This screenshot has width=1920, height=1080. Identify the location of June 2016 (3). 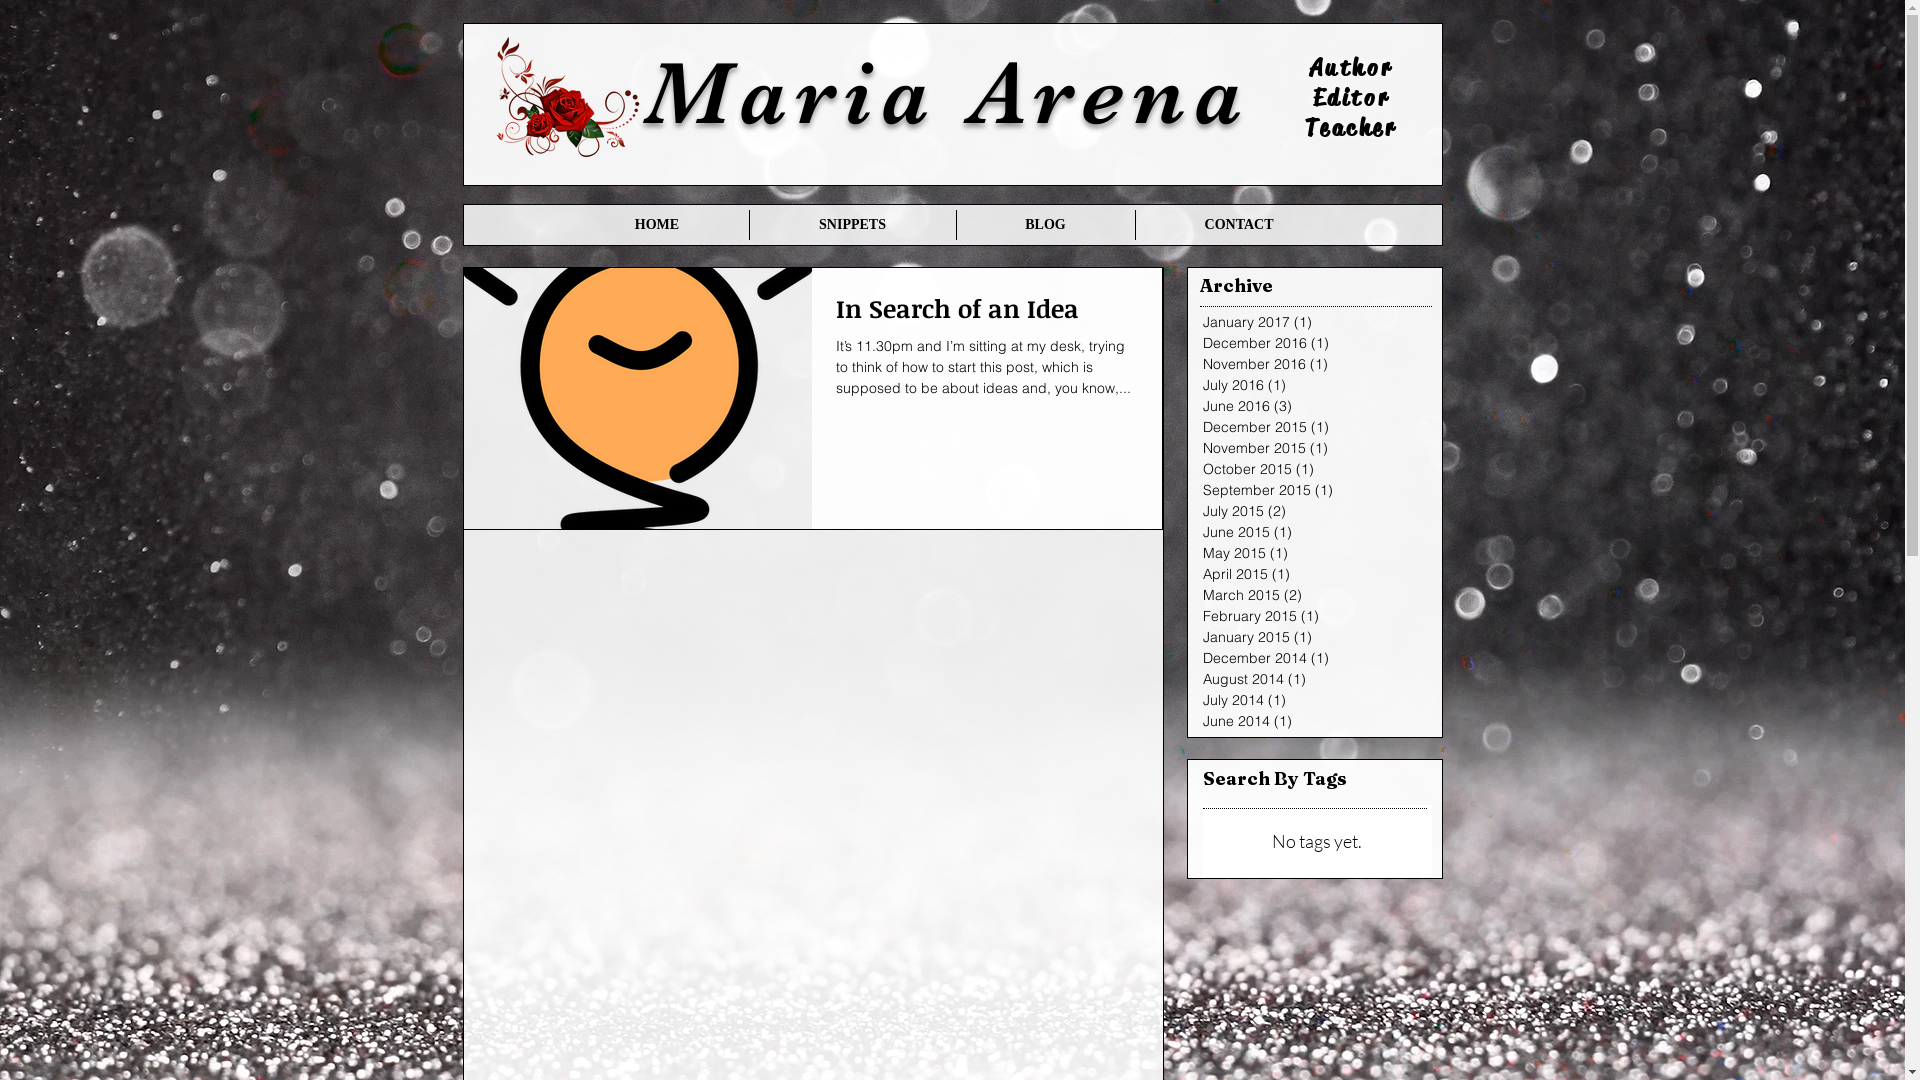
(1309, 406).